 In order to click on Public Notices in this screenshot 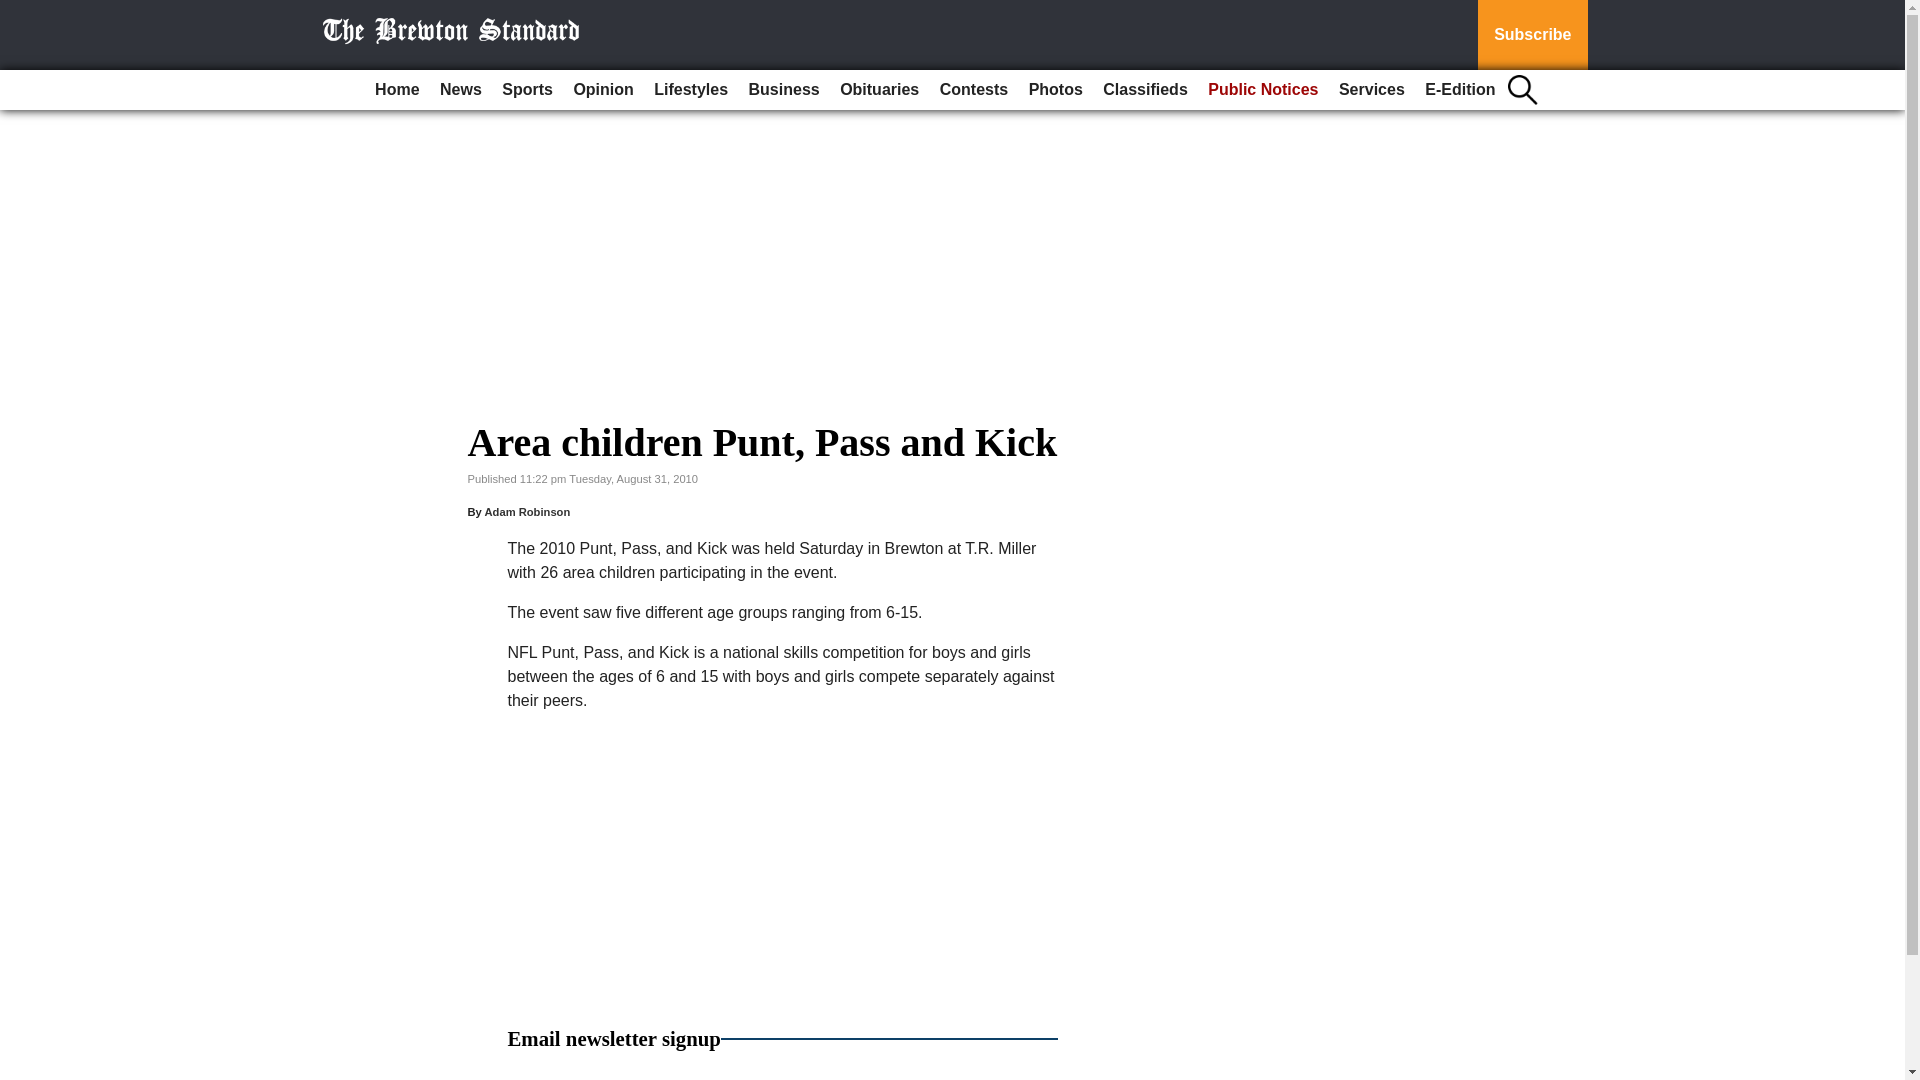, I will do `click(1263, 90)`.